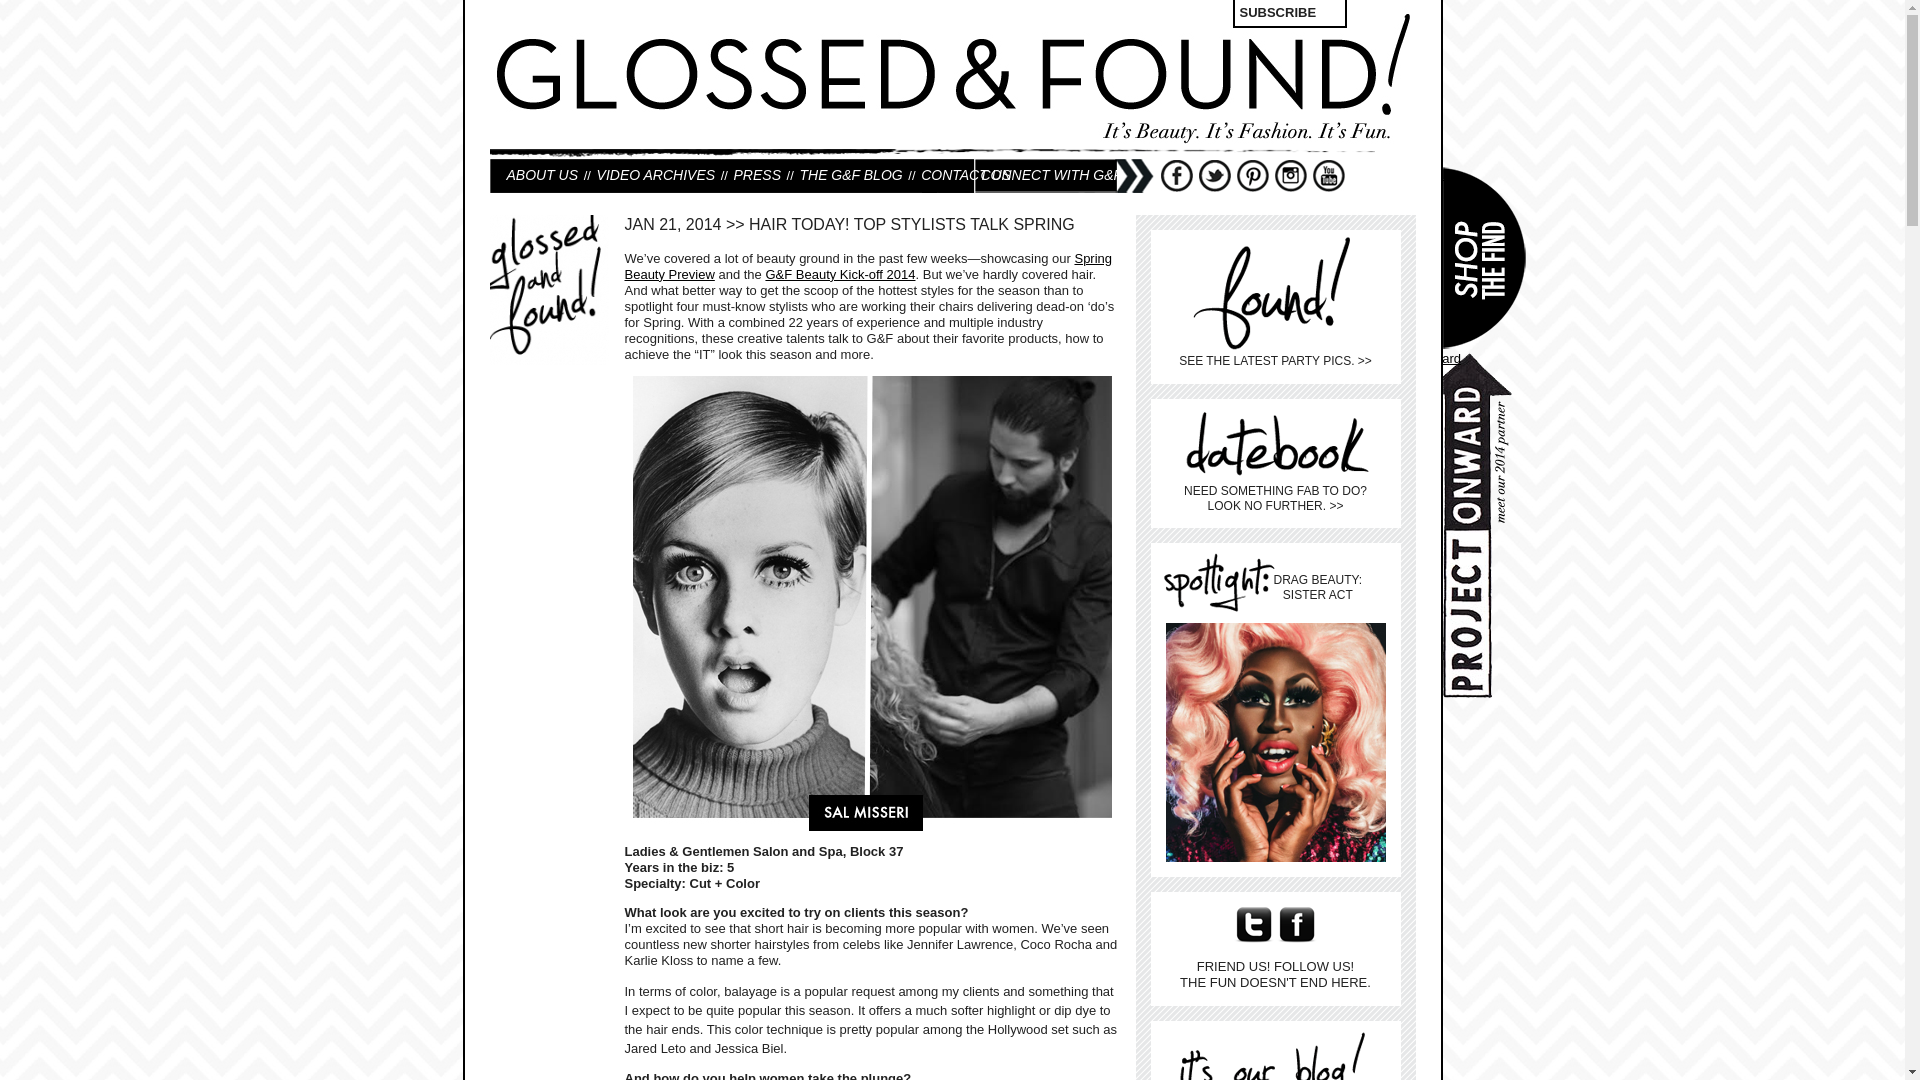 This screenshot has height=1080, width=1920. I want to click on Spring Beauty Preview 2014, so click(868, 266).